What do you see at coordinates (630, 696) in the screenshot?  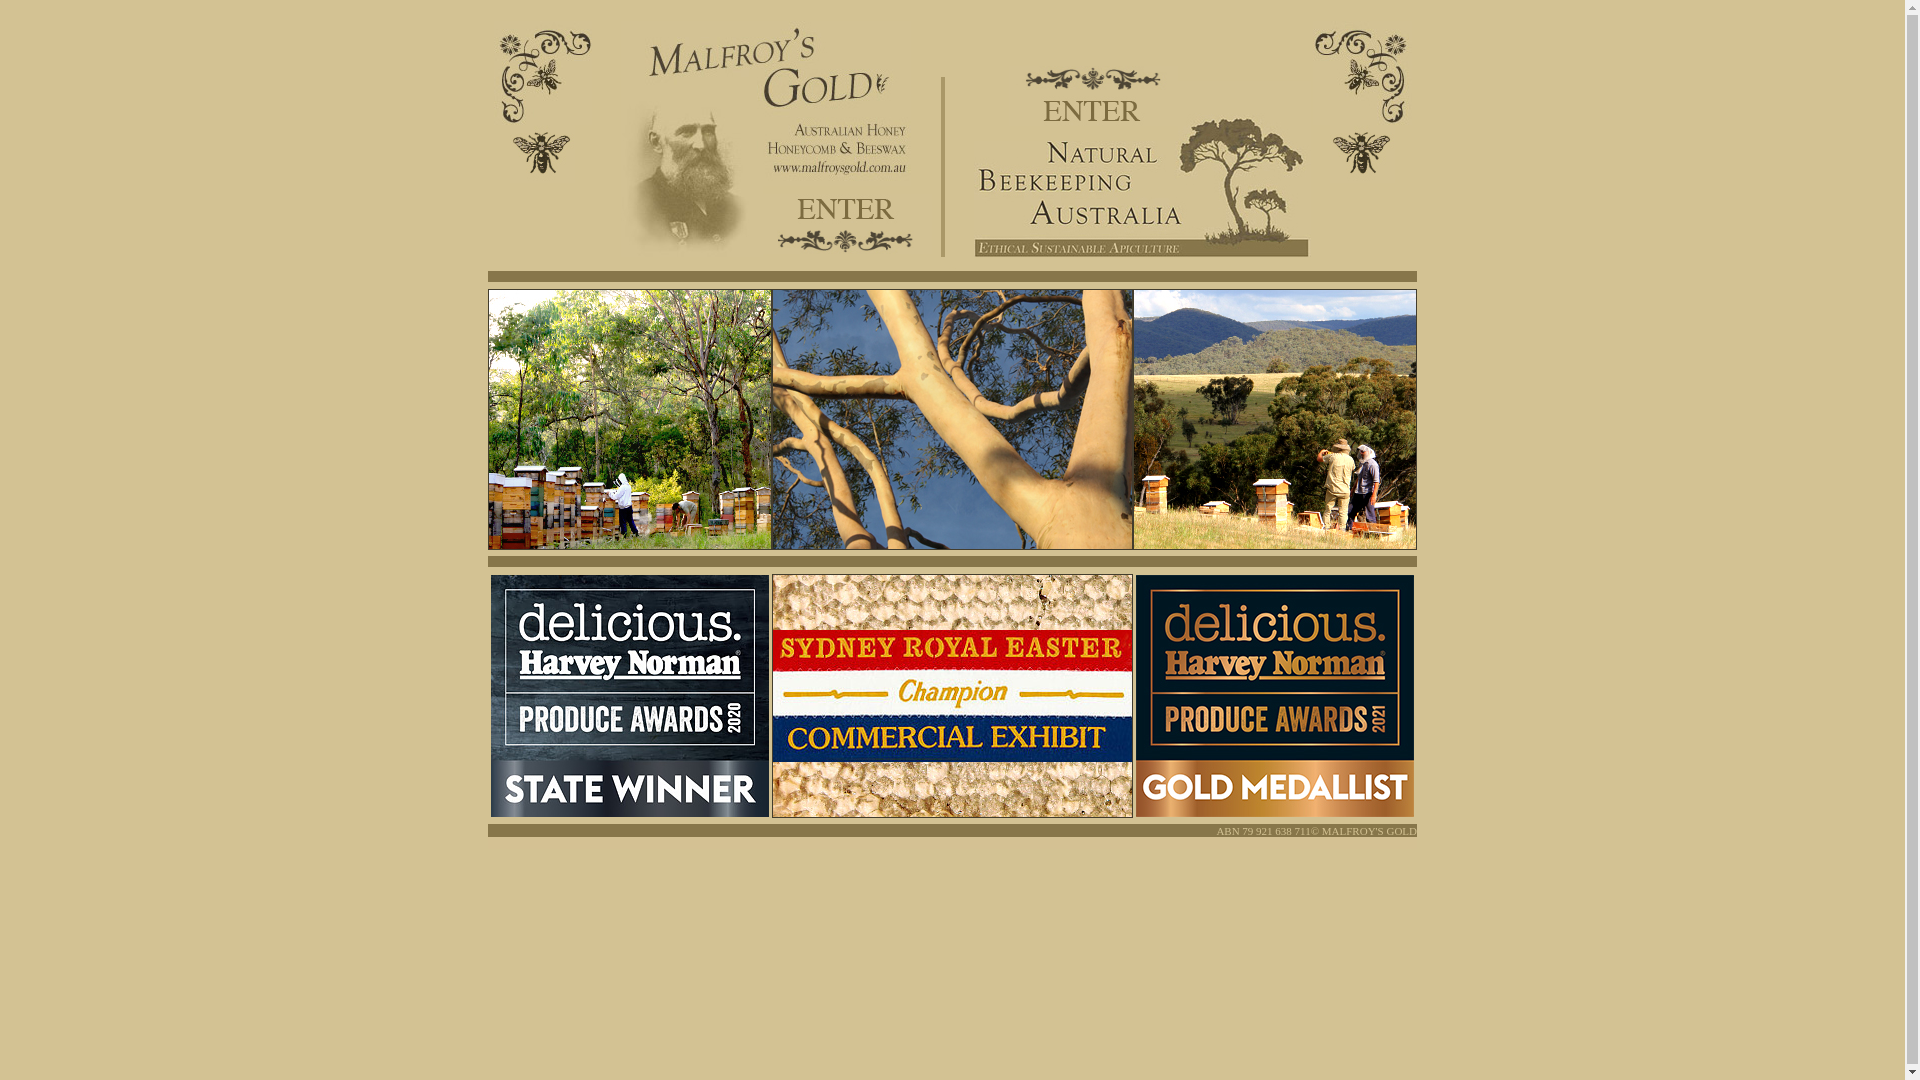 I see `Malfroy's Gold Delicious Award State Winner 2020` at bounding box center [630, 696].